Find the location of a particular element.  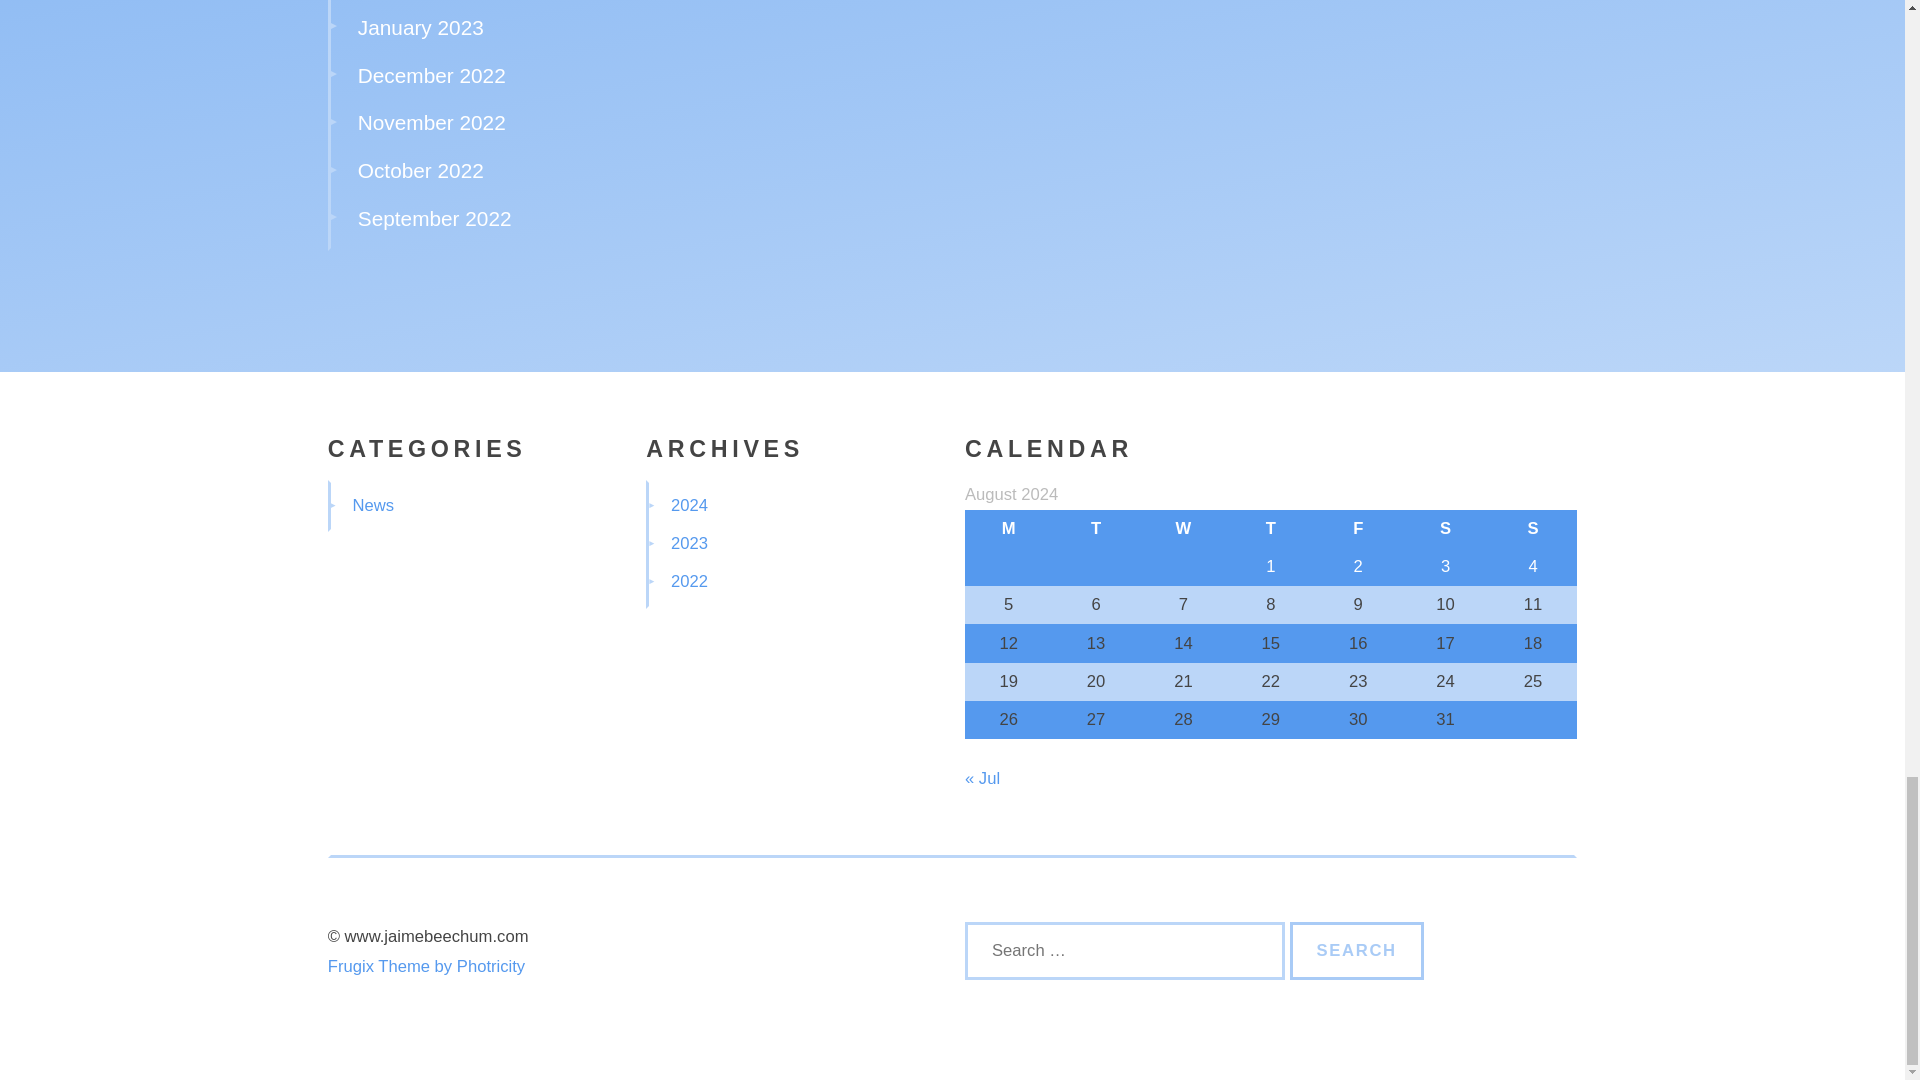

October 2022 is located at coordinates (420, 170).